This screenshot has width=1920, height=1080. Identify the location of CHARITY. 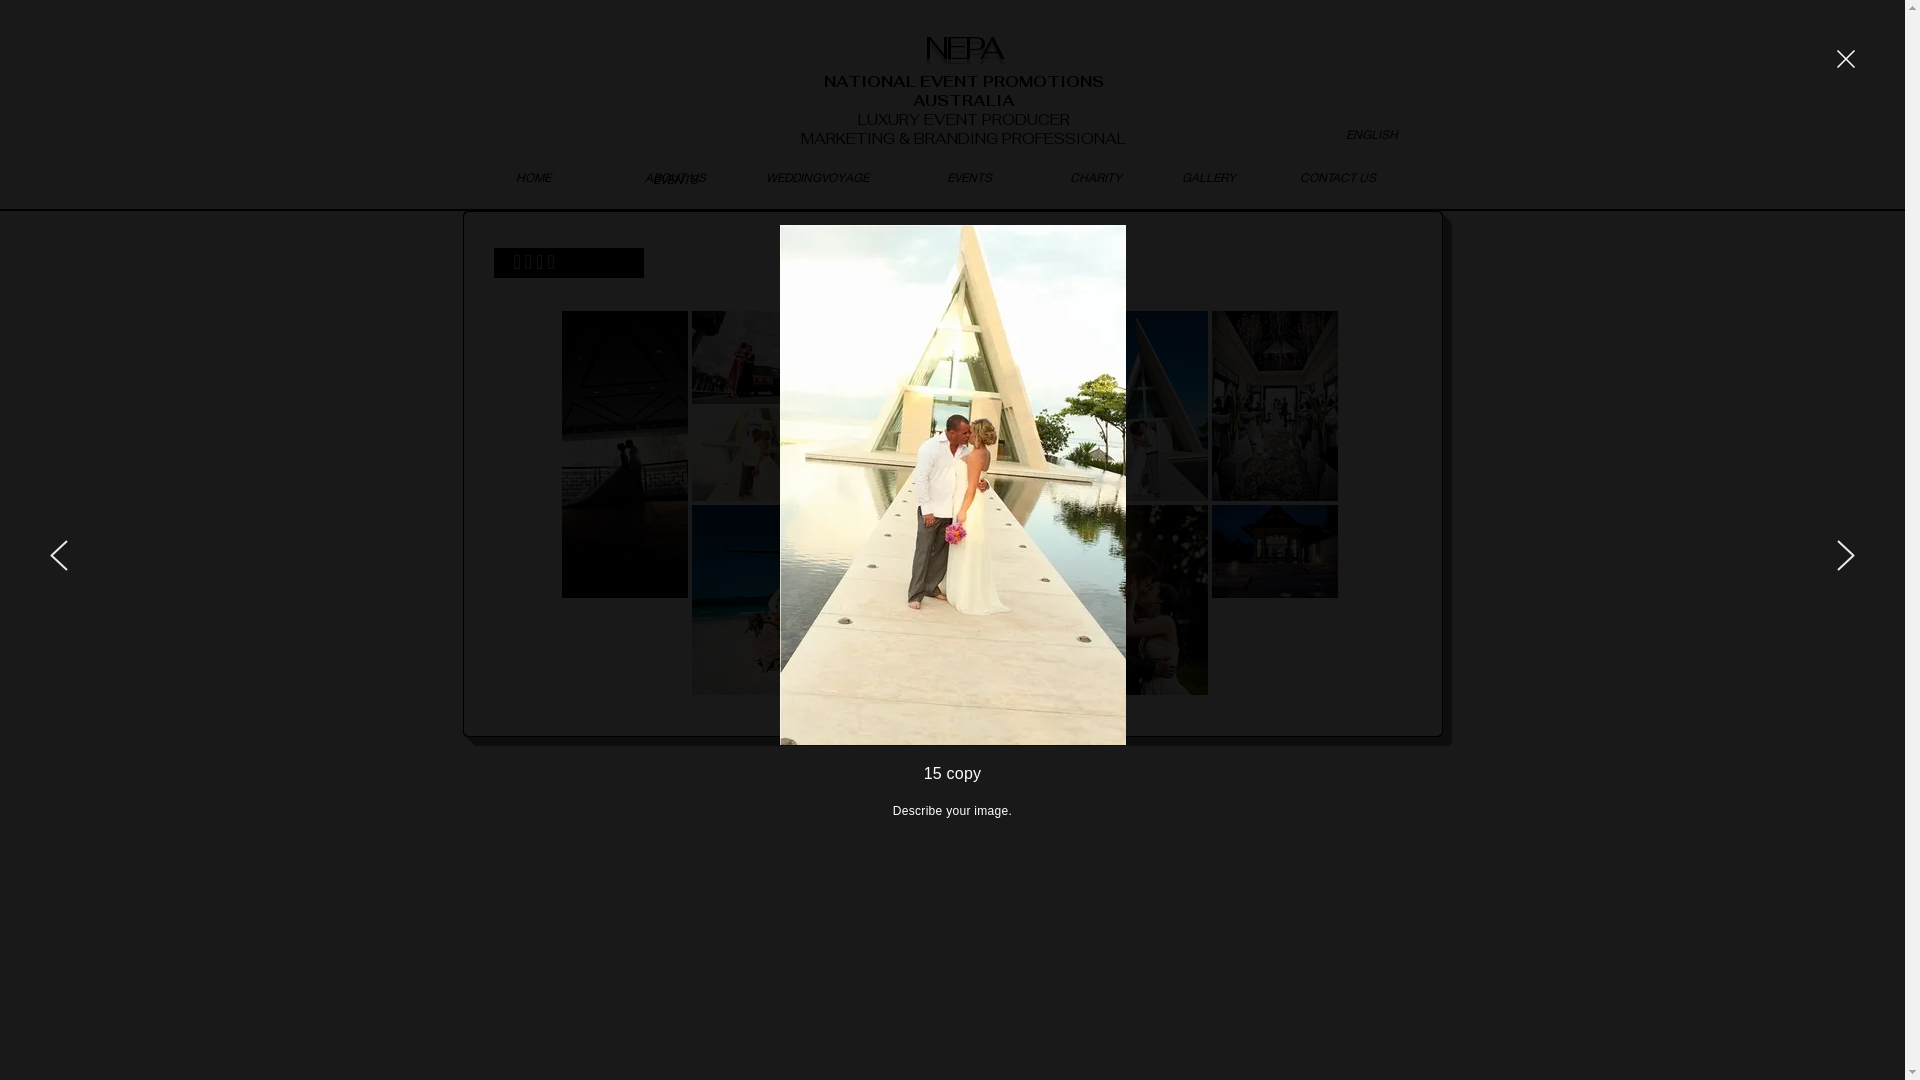
(1096, 178).